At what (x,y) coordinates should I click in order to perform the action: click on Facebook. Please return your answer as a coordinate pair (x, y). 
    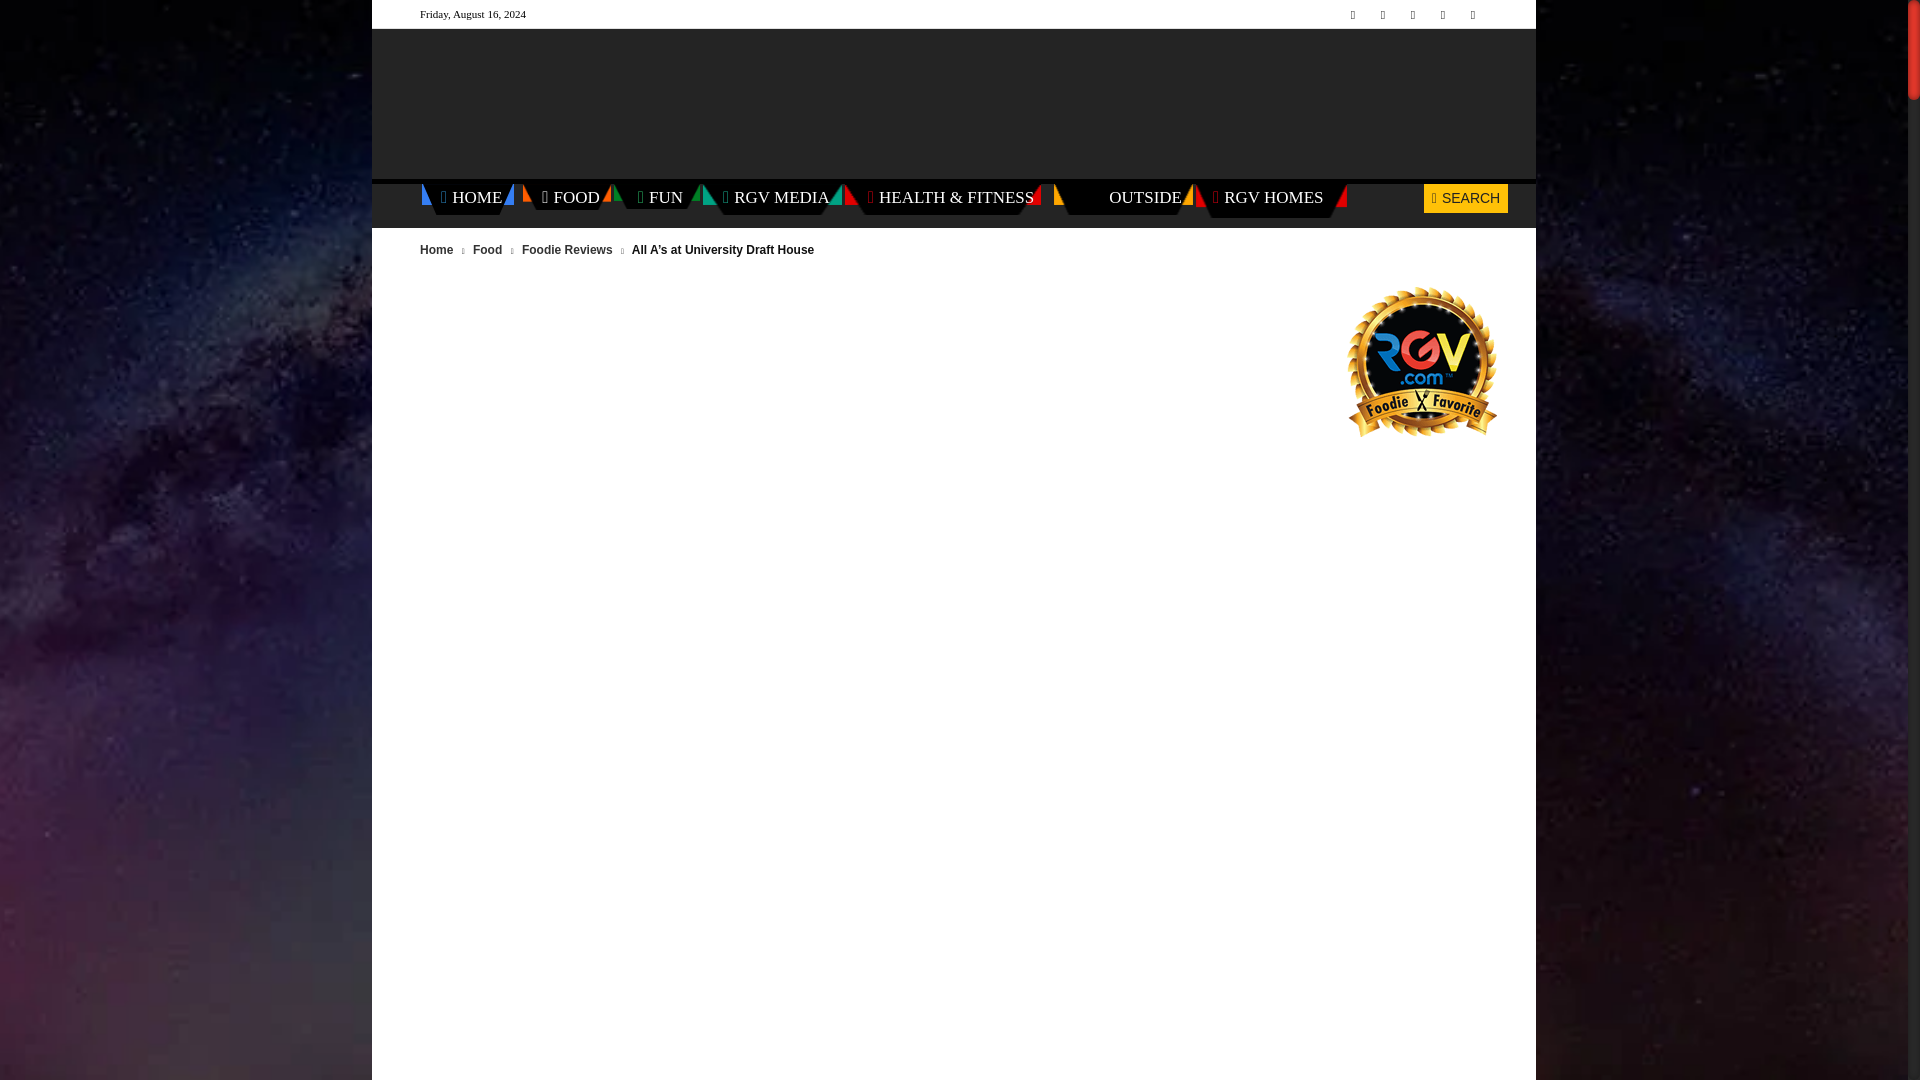
    Looking at the image, I should click on (1352, 14).